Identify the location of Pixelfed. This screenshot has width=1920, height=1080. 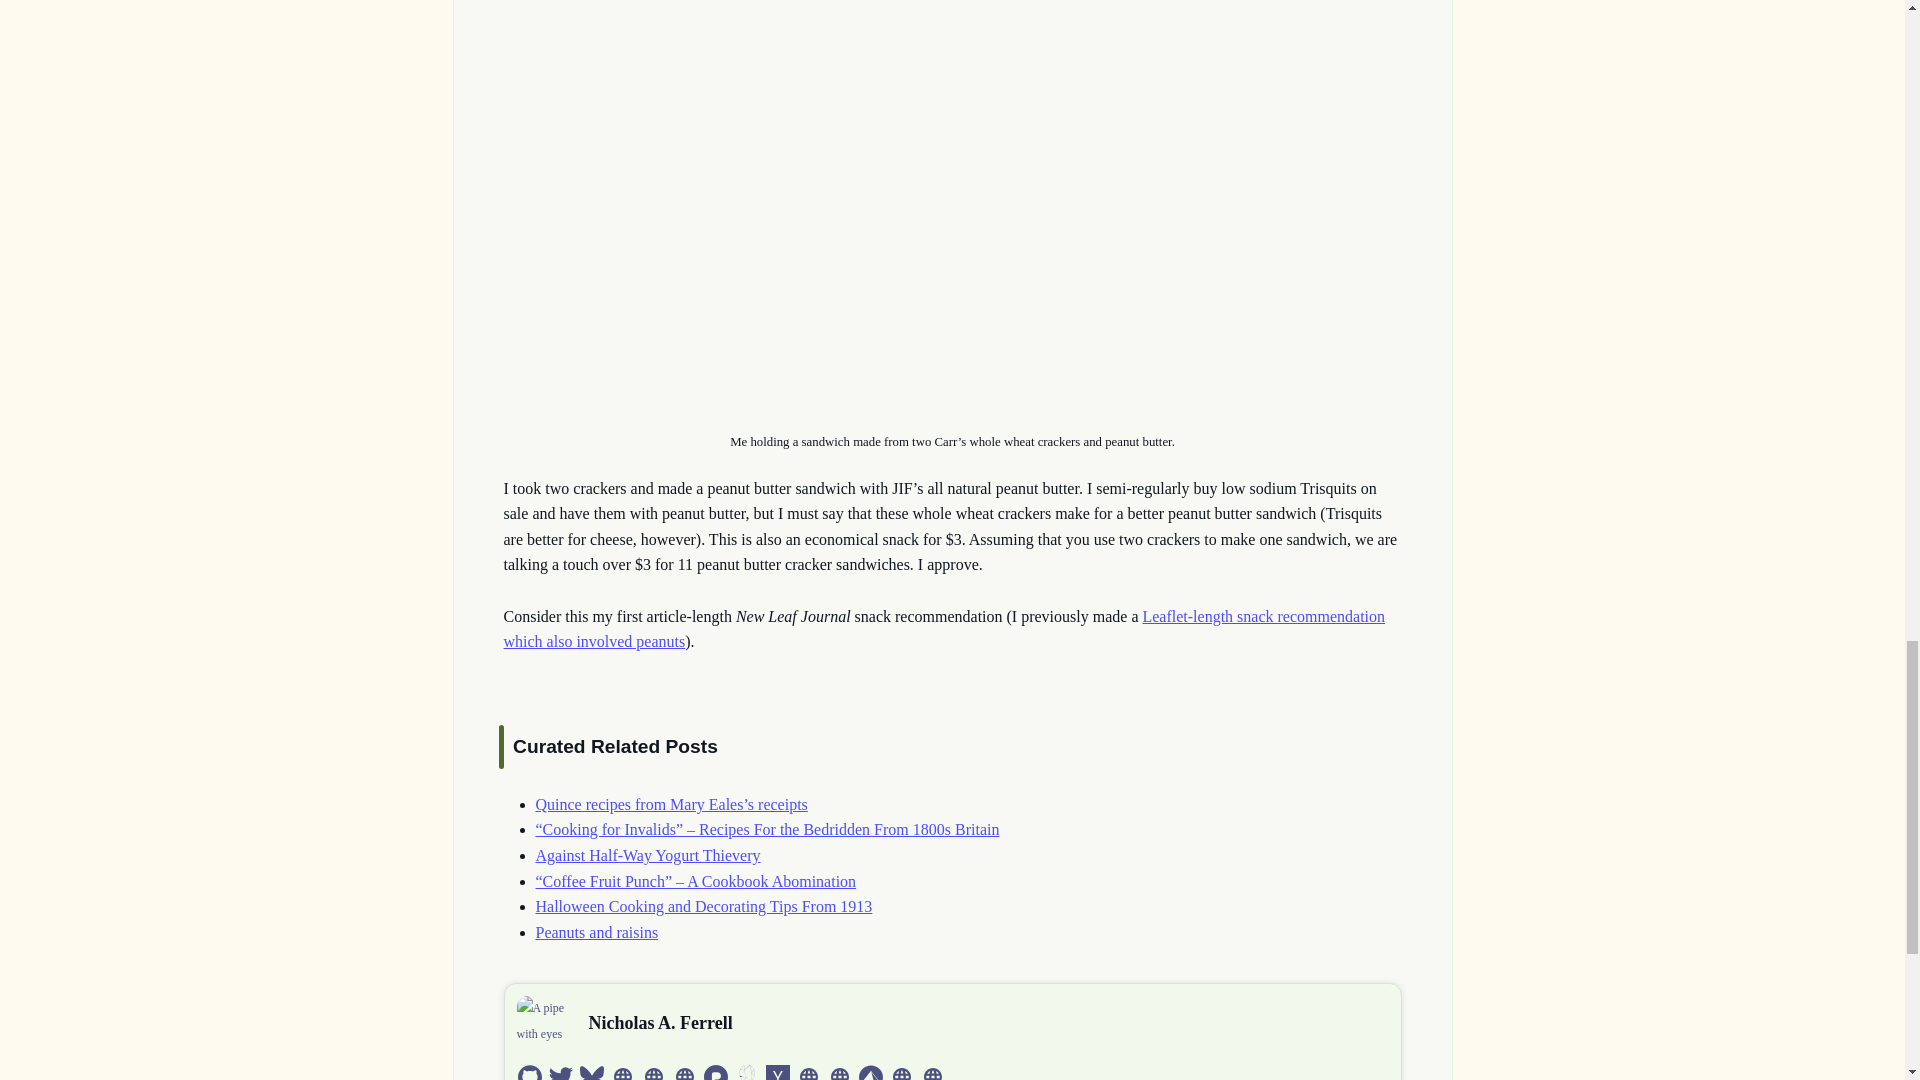
(716, 1074).